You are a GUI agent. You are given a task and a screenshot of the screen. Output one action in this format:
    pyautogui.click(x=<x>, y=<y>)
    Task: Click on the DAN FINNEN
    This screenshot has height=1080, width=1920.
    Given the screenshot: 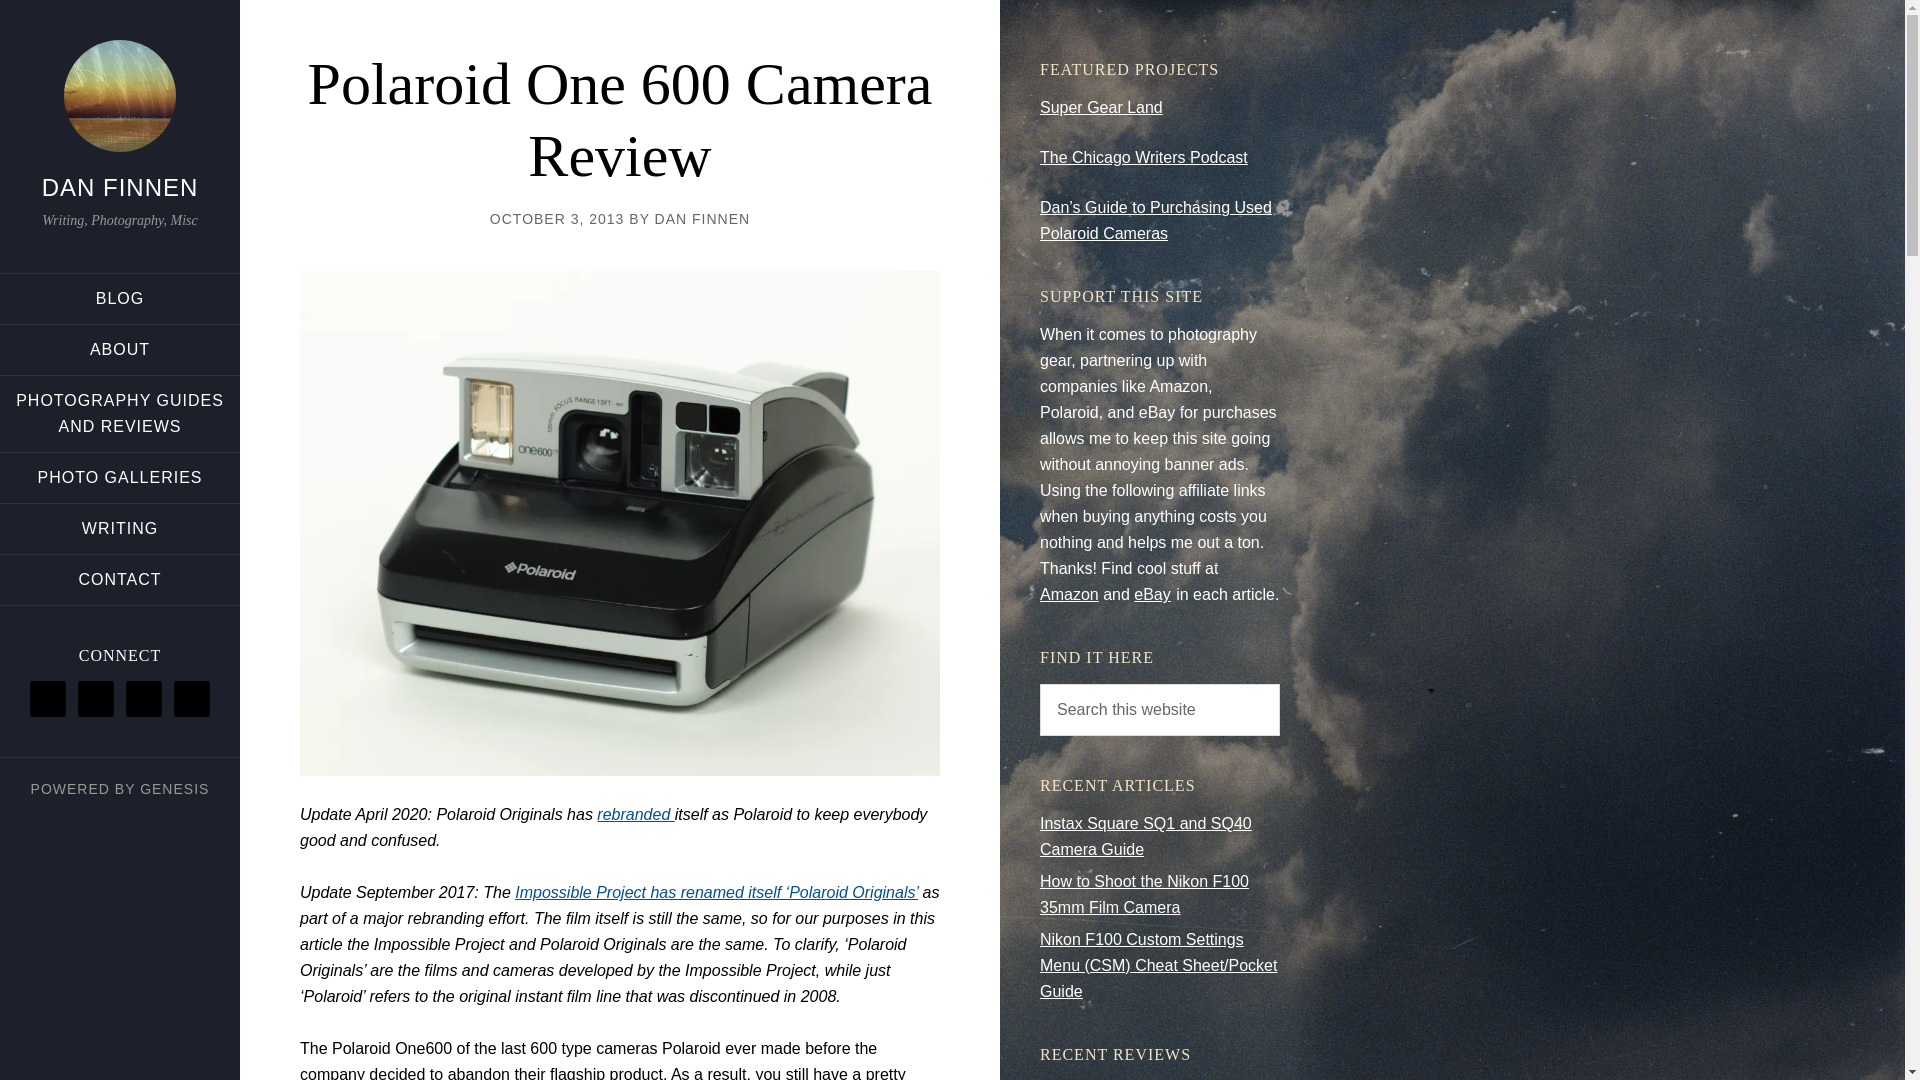 What is the action you would take?
    pyautogui.click(x=120, y=186)
    